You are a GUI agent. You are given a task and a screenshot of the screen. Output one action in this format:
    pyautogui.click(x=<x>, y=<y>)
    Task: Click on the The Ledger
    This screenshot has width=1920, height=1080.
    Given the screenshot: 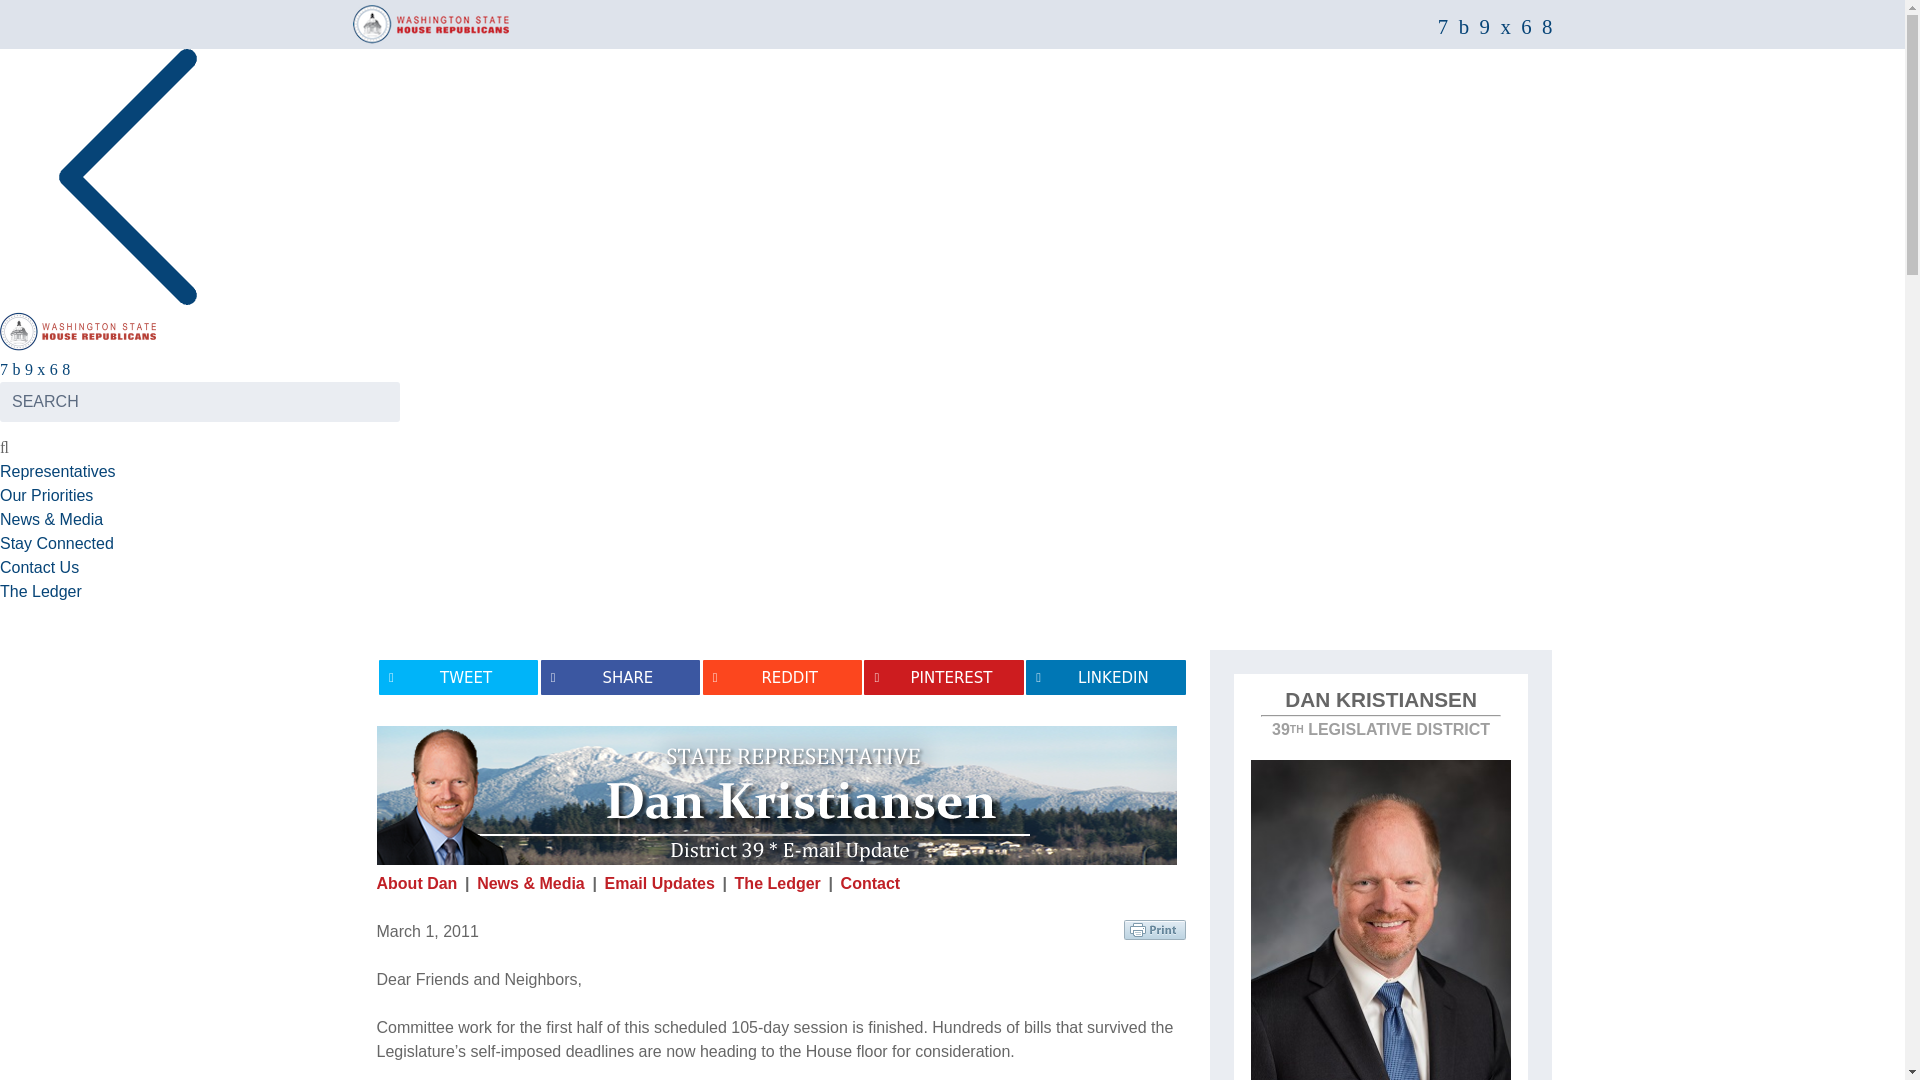 What is the action you would take?
    pyautogui.click(x=778, y=883)
    